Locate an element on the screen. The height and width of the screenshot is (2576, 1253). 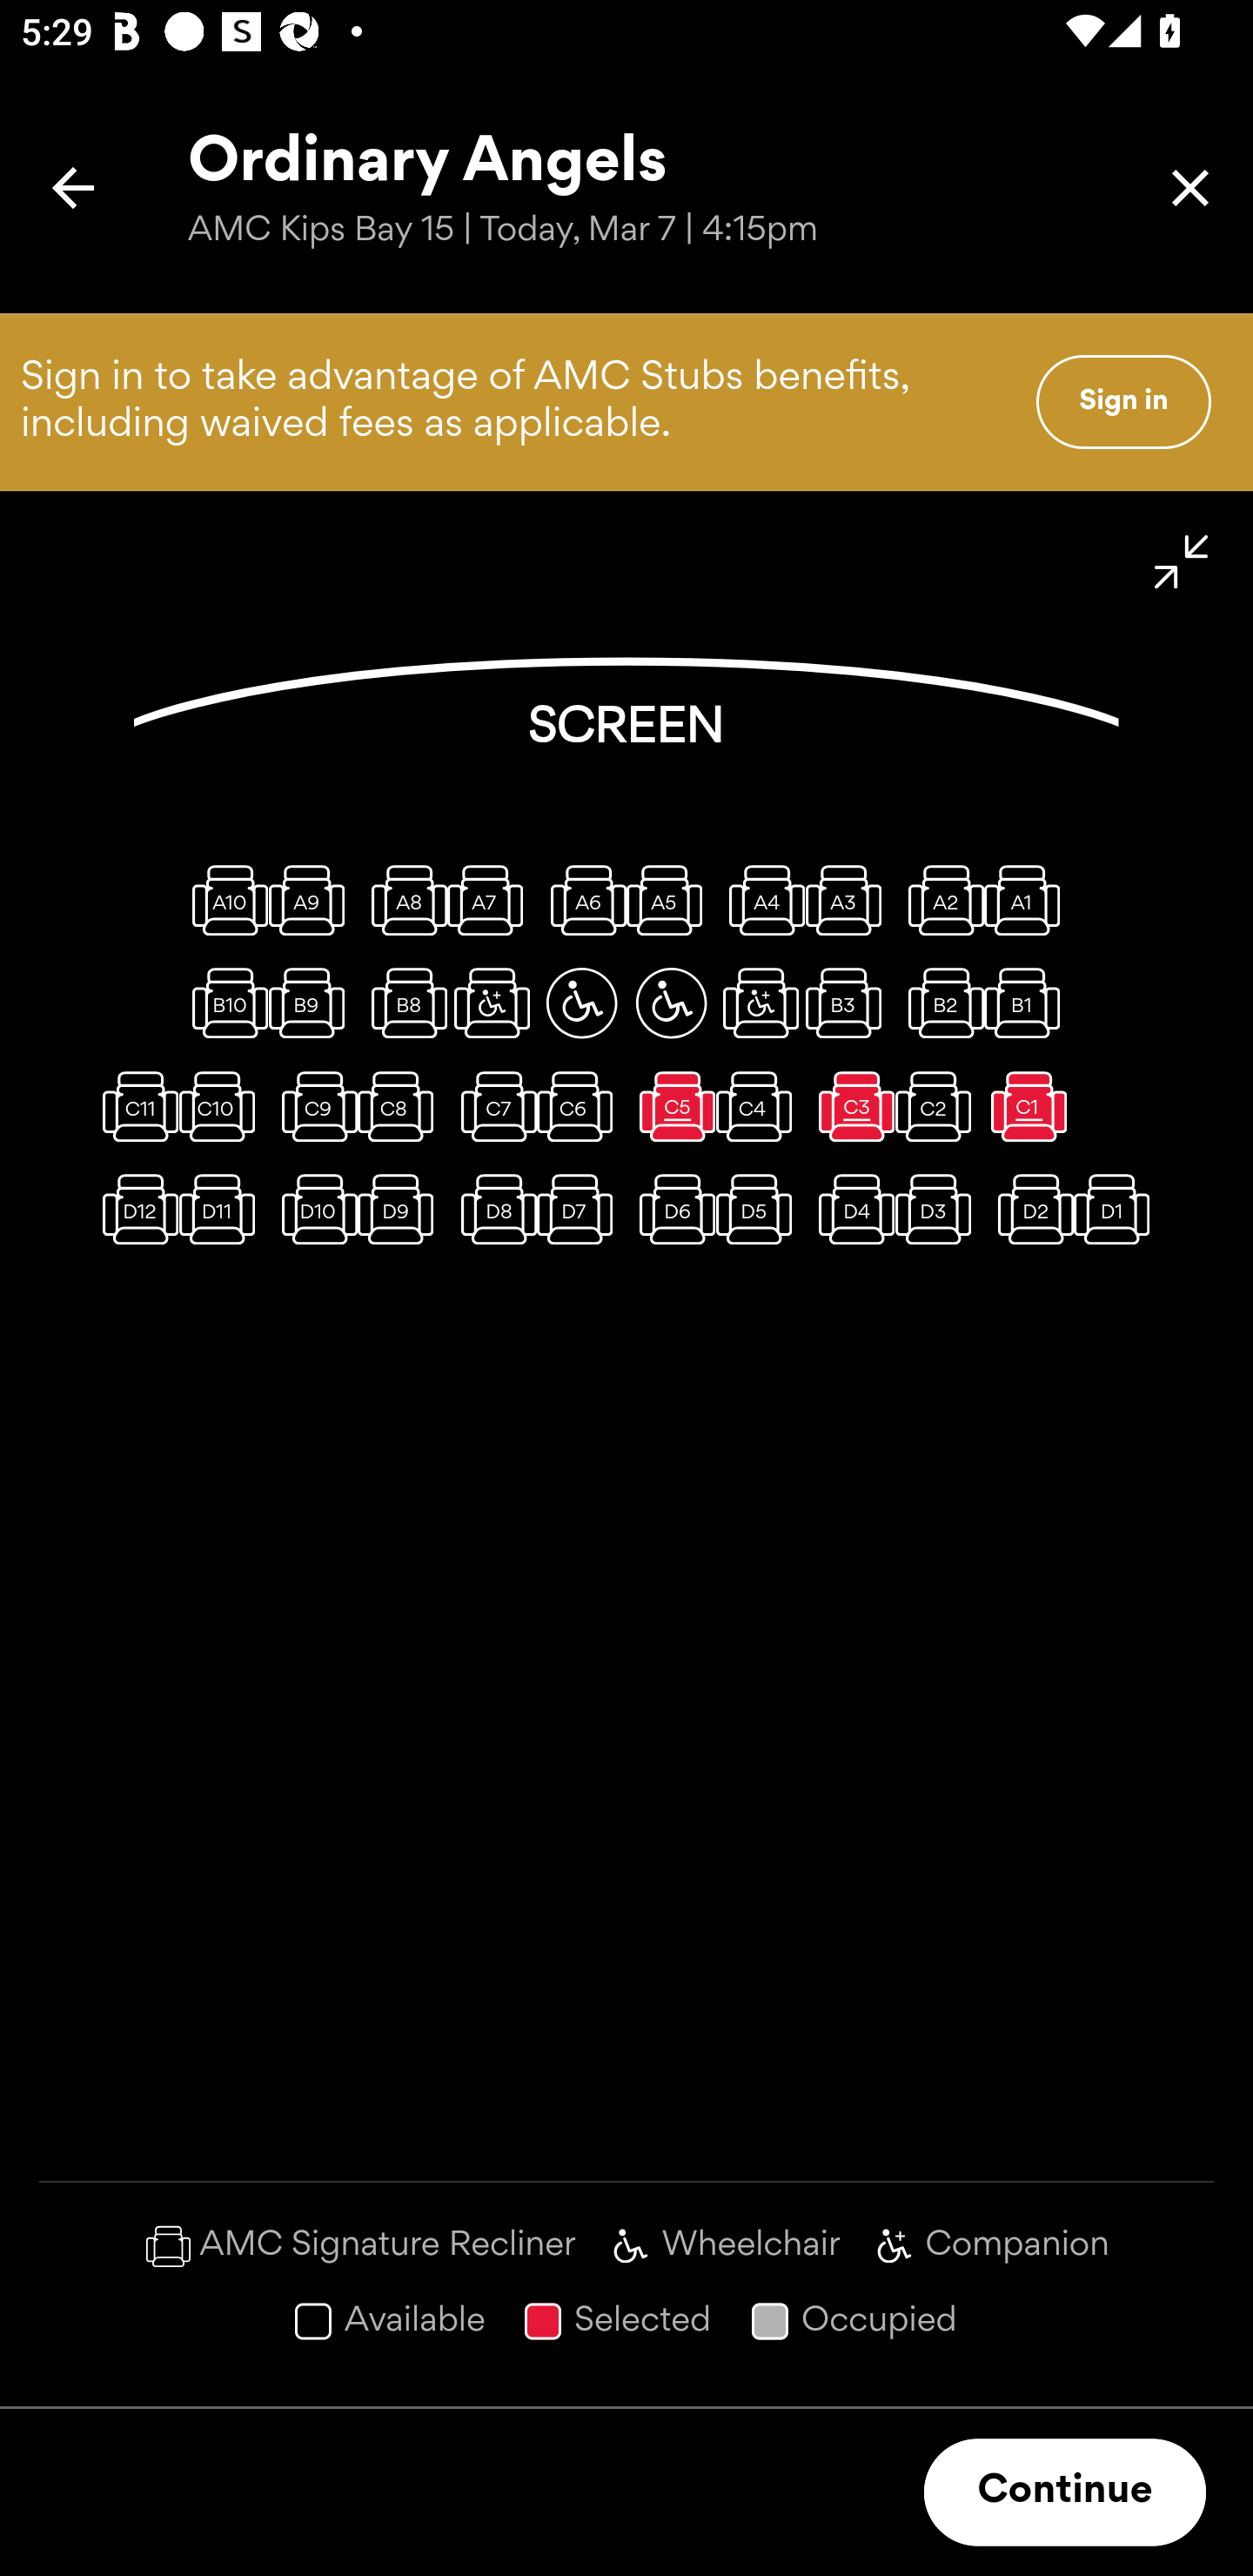
B5, Wheelchair space, available is located at coordinates (672, 1003).